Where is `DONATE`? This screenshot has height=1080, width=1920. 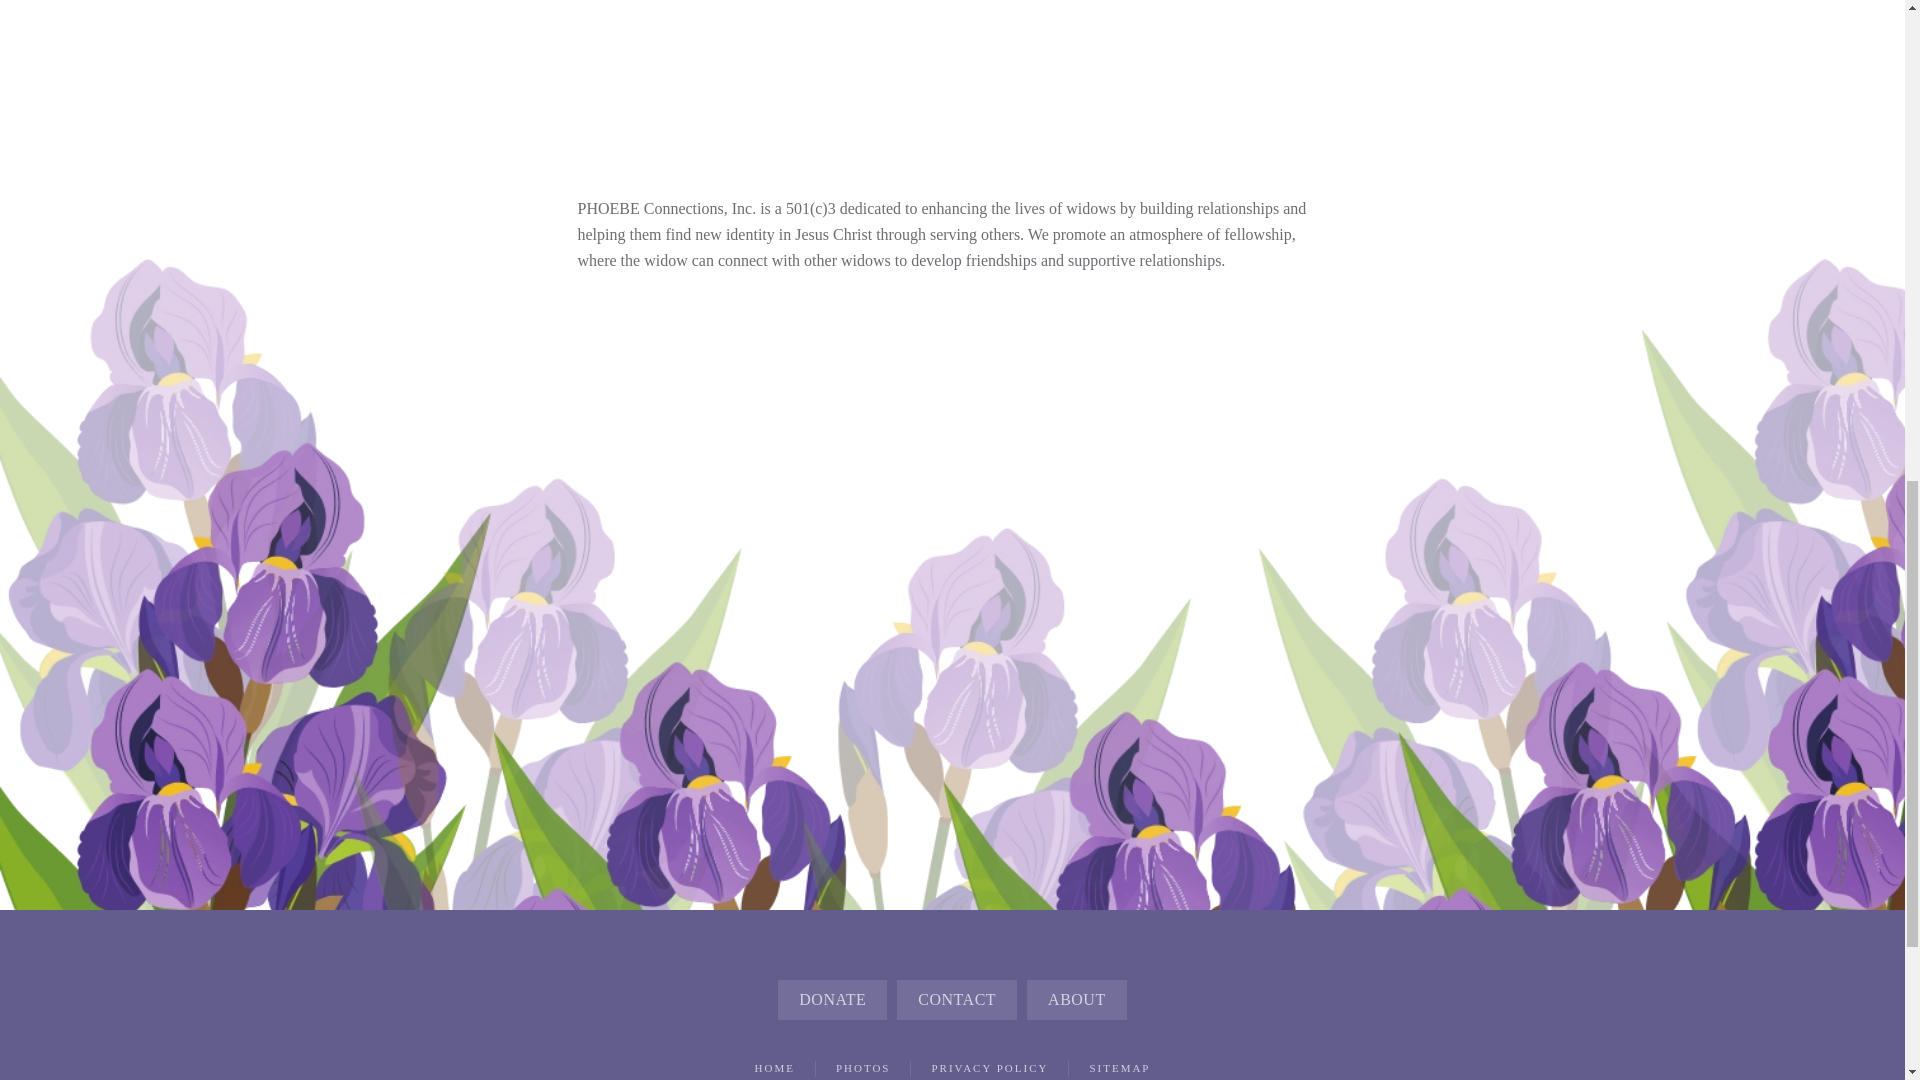 DONATE is located at coordinates (832, 999).